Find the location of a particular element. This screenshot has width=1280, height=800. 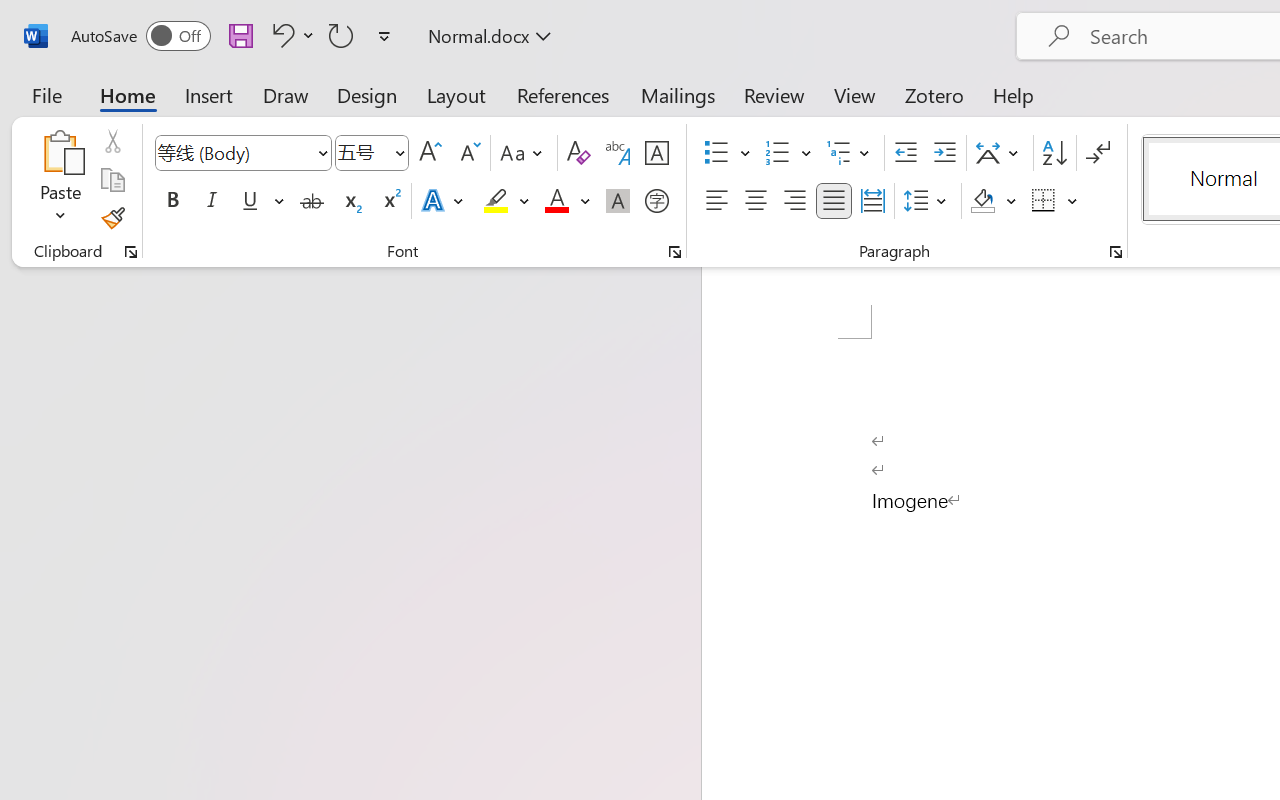

Cut is located at coordinates (112, 141).